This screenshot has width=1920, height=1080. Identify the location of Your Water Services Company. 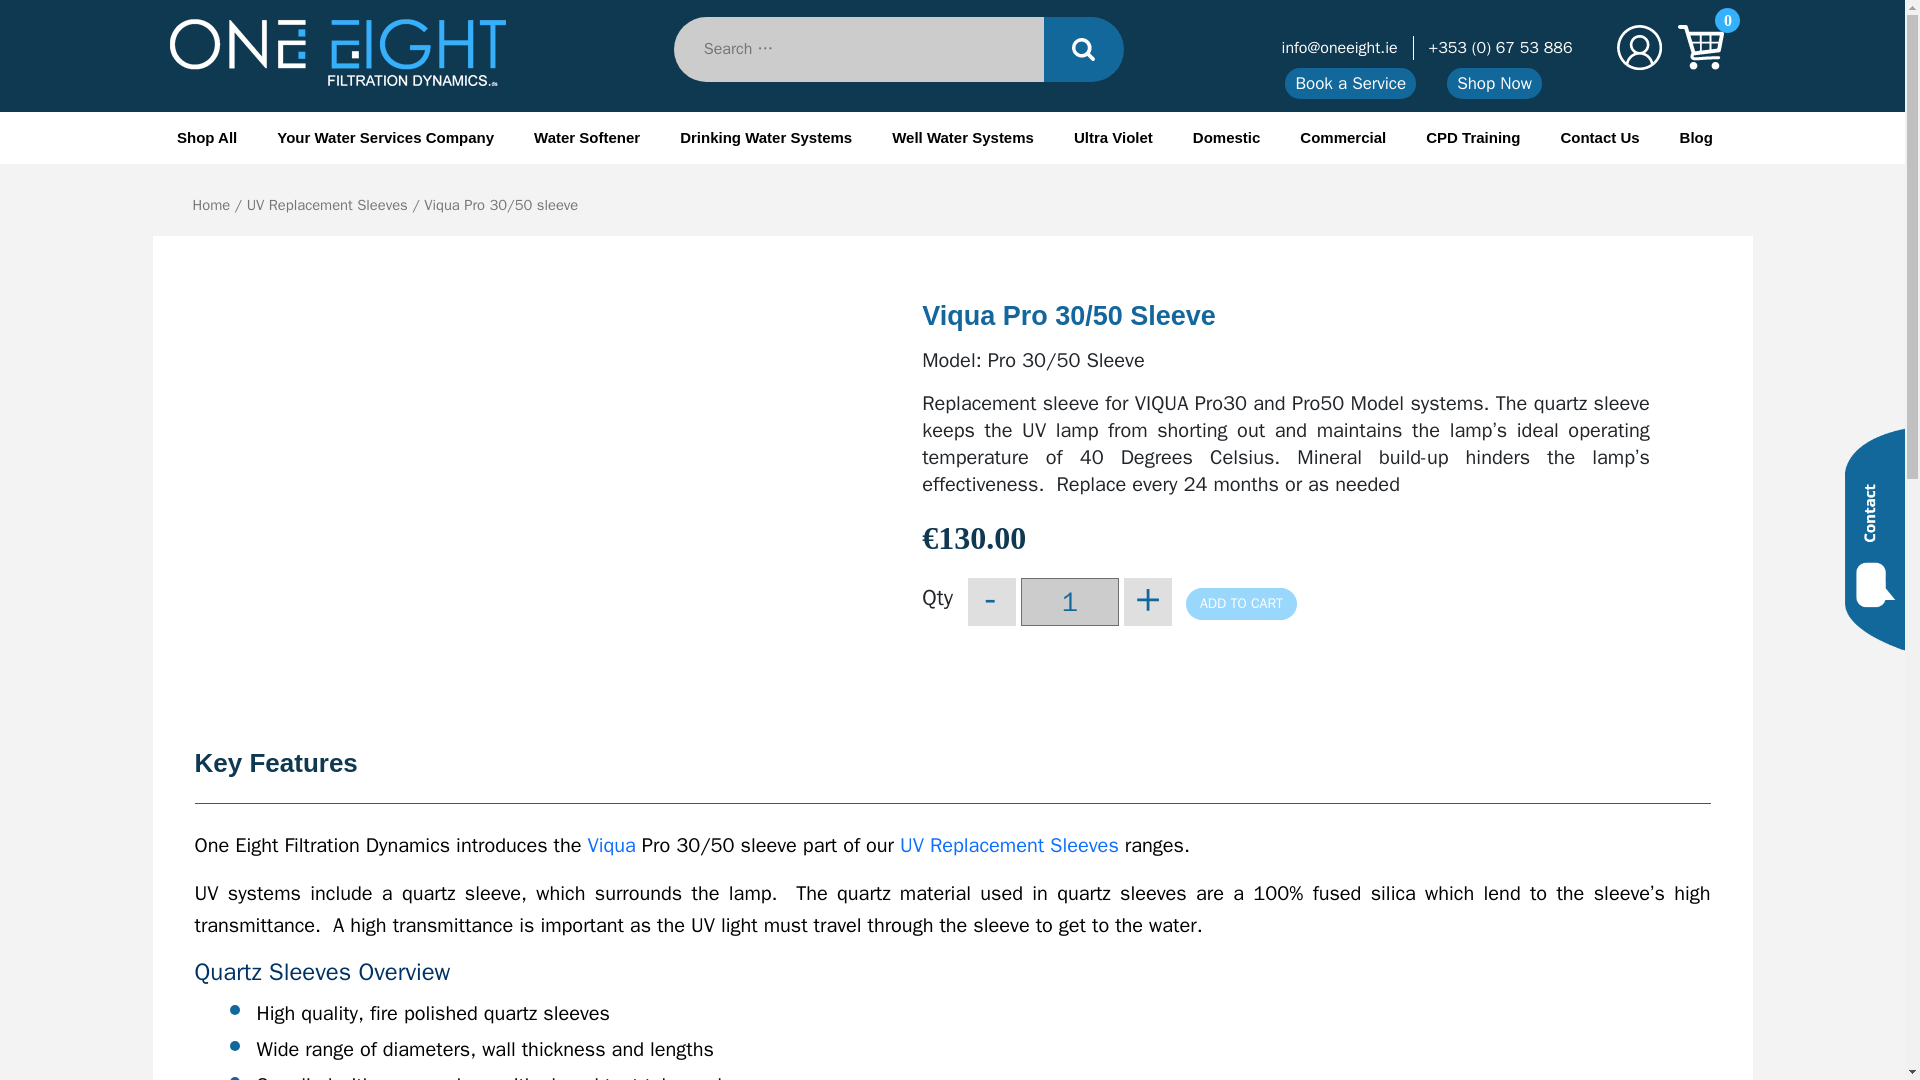
(384, 138).